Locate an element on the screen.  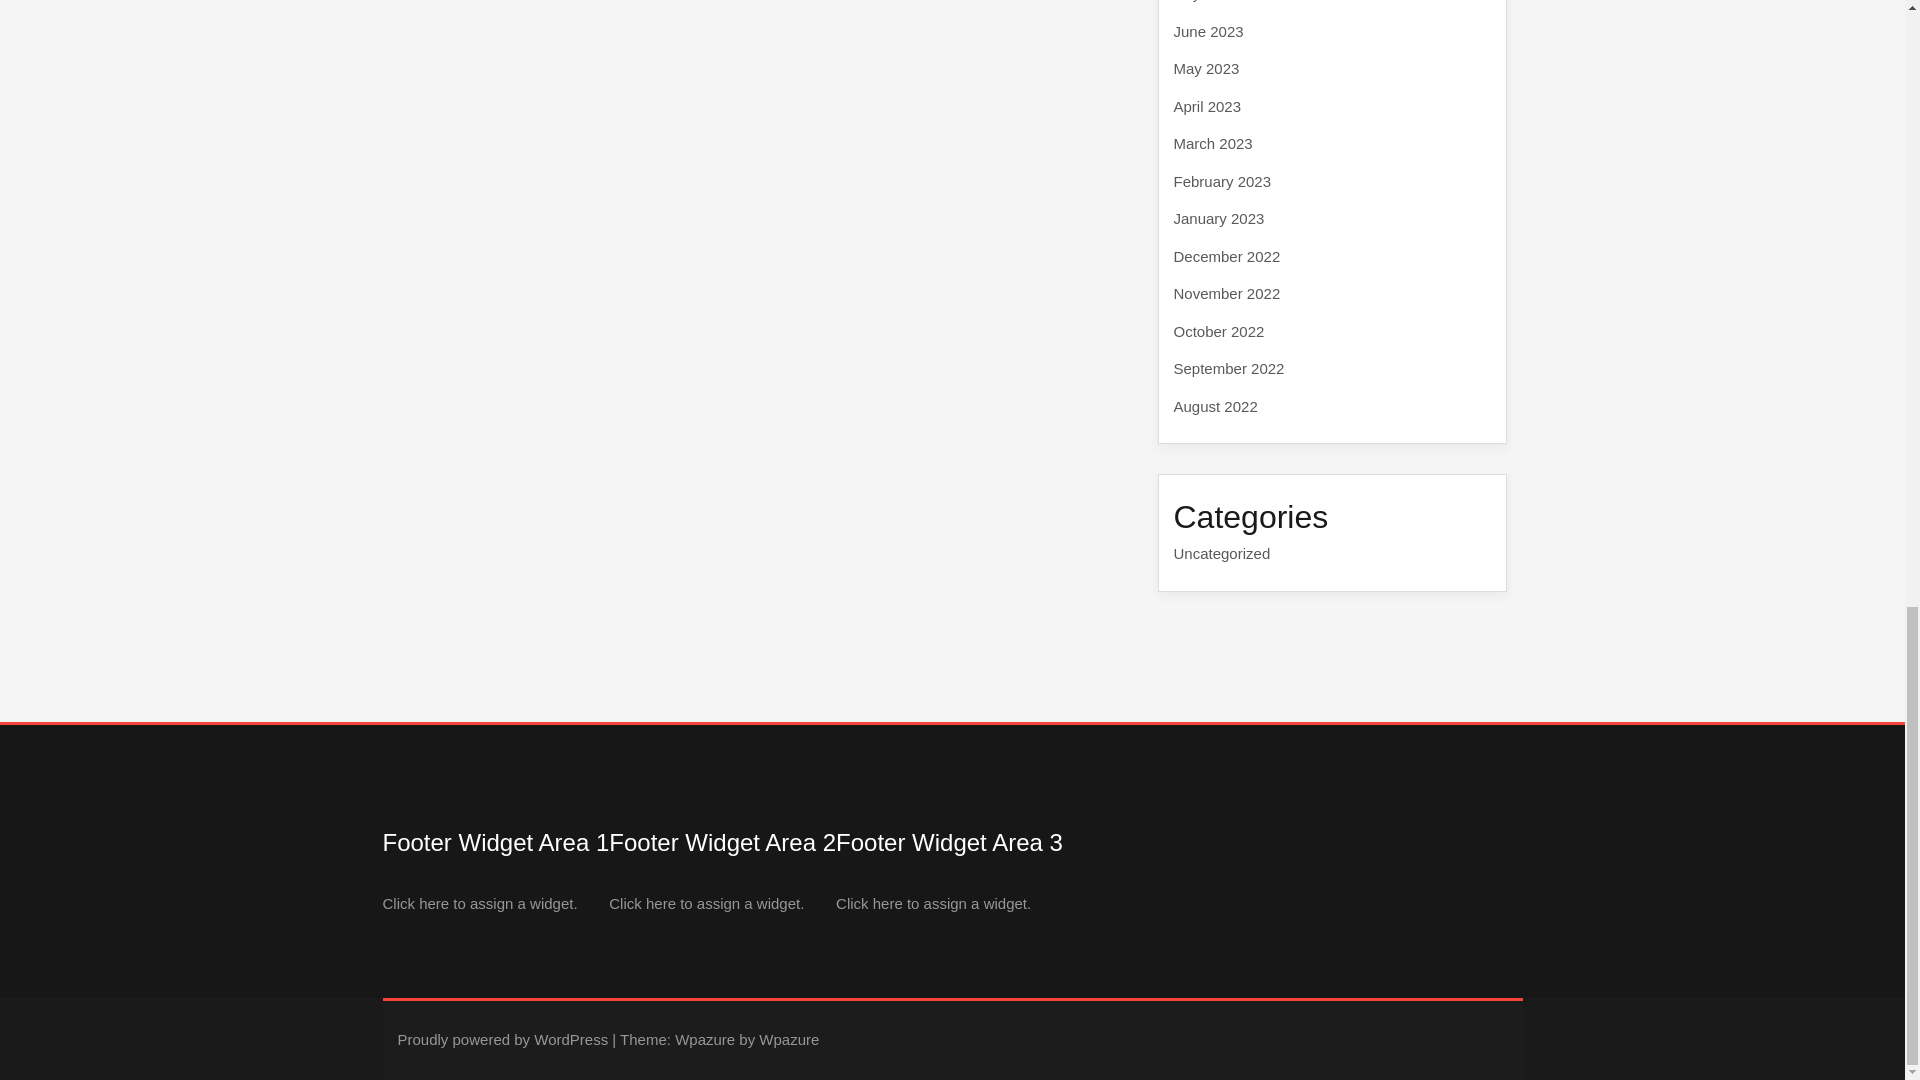
February 2023 is located at coordinates (1222, 180).